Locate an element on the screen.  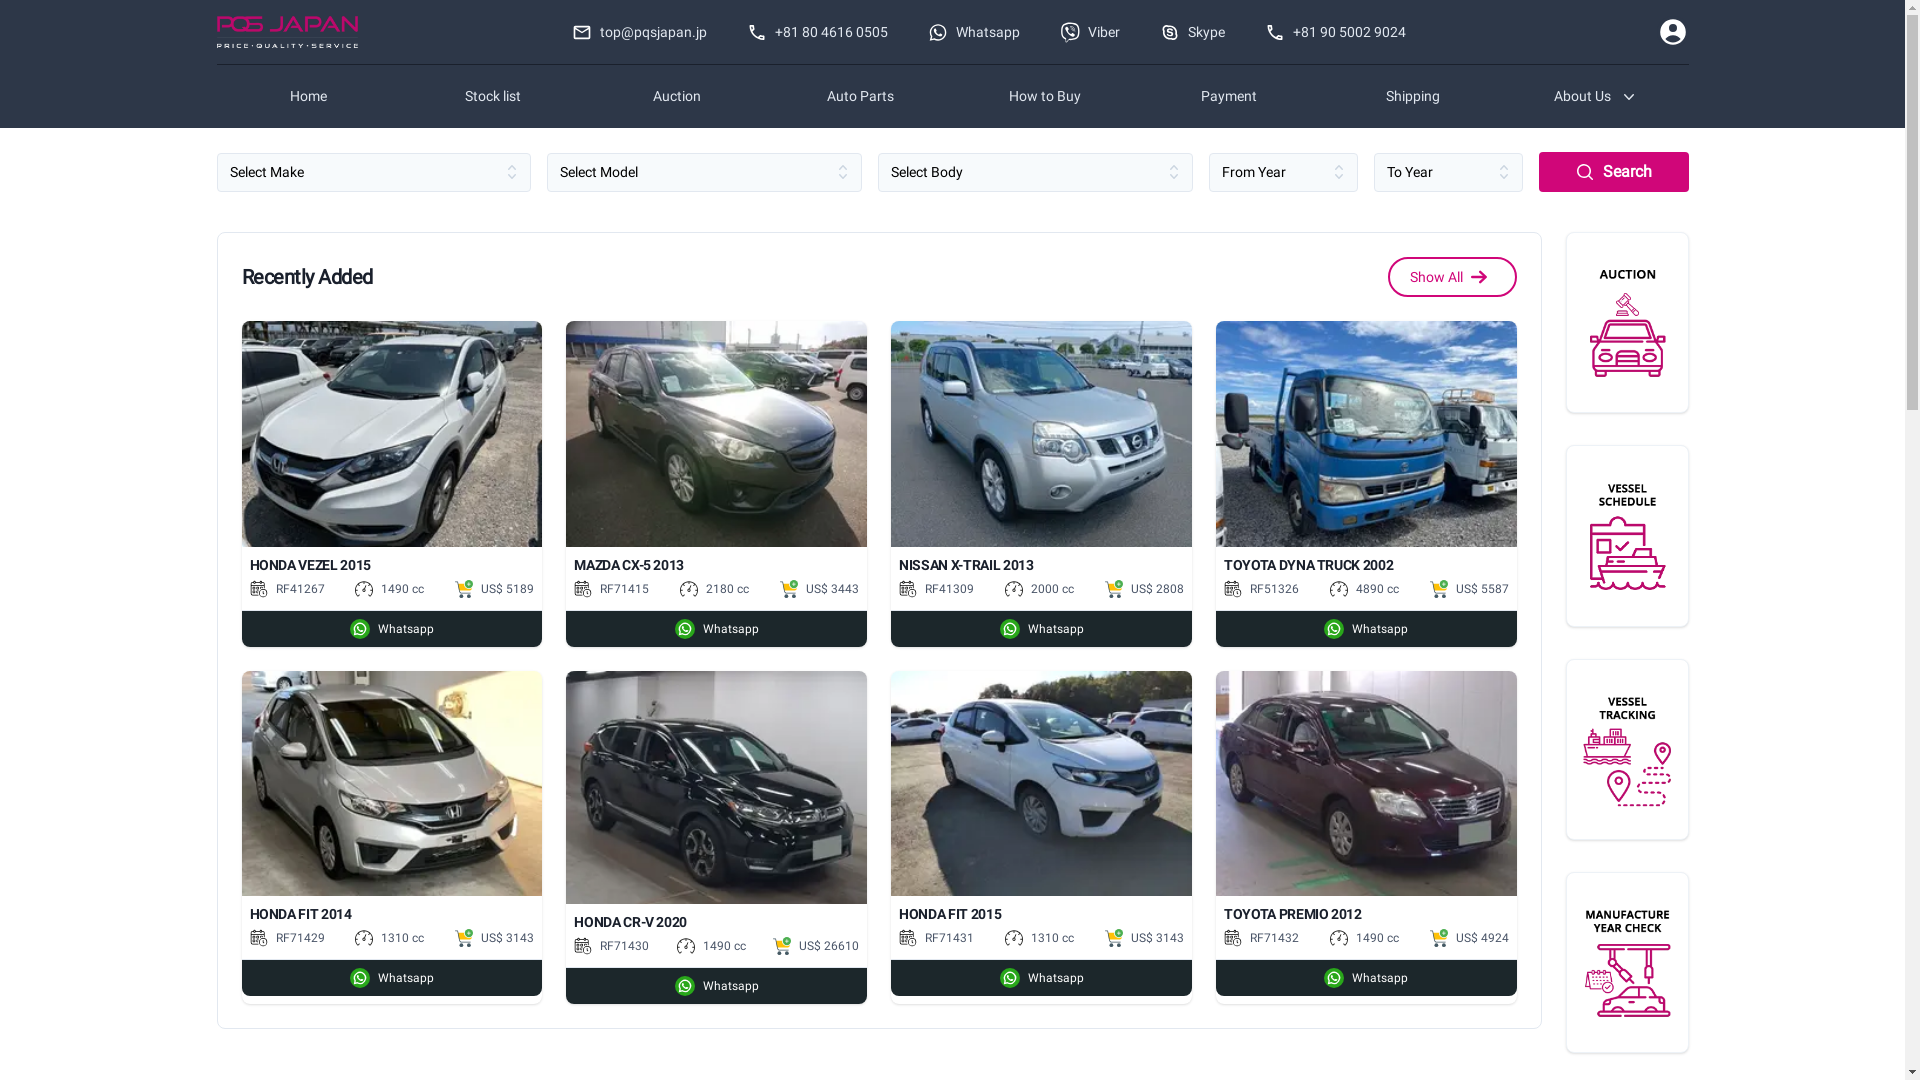
Skype is located at coordinates (1192, 32).